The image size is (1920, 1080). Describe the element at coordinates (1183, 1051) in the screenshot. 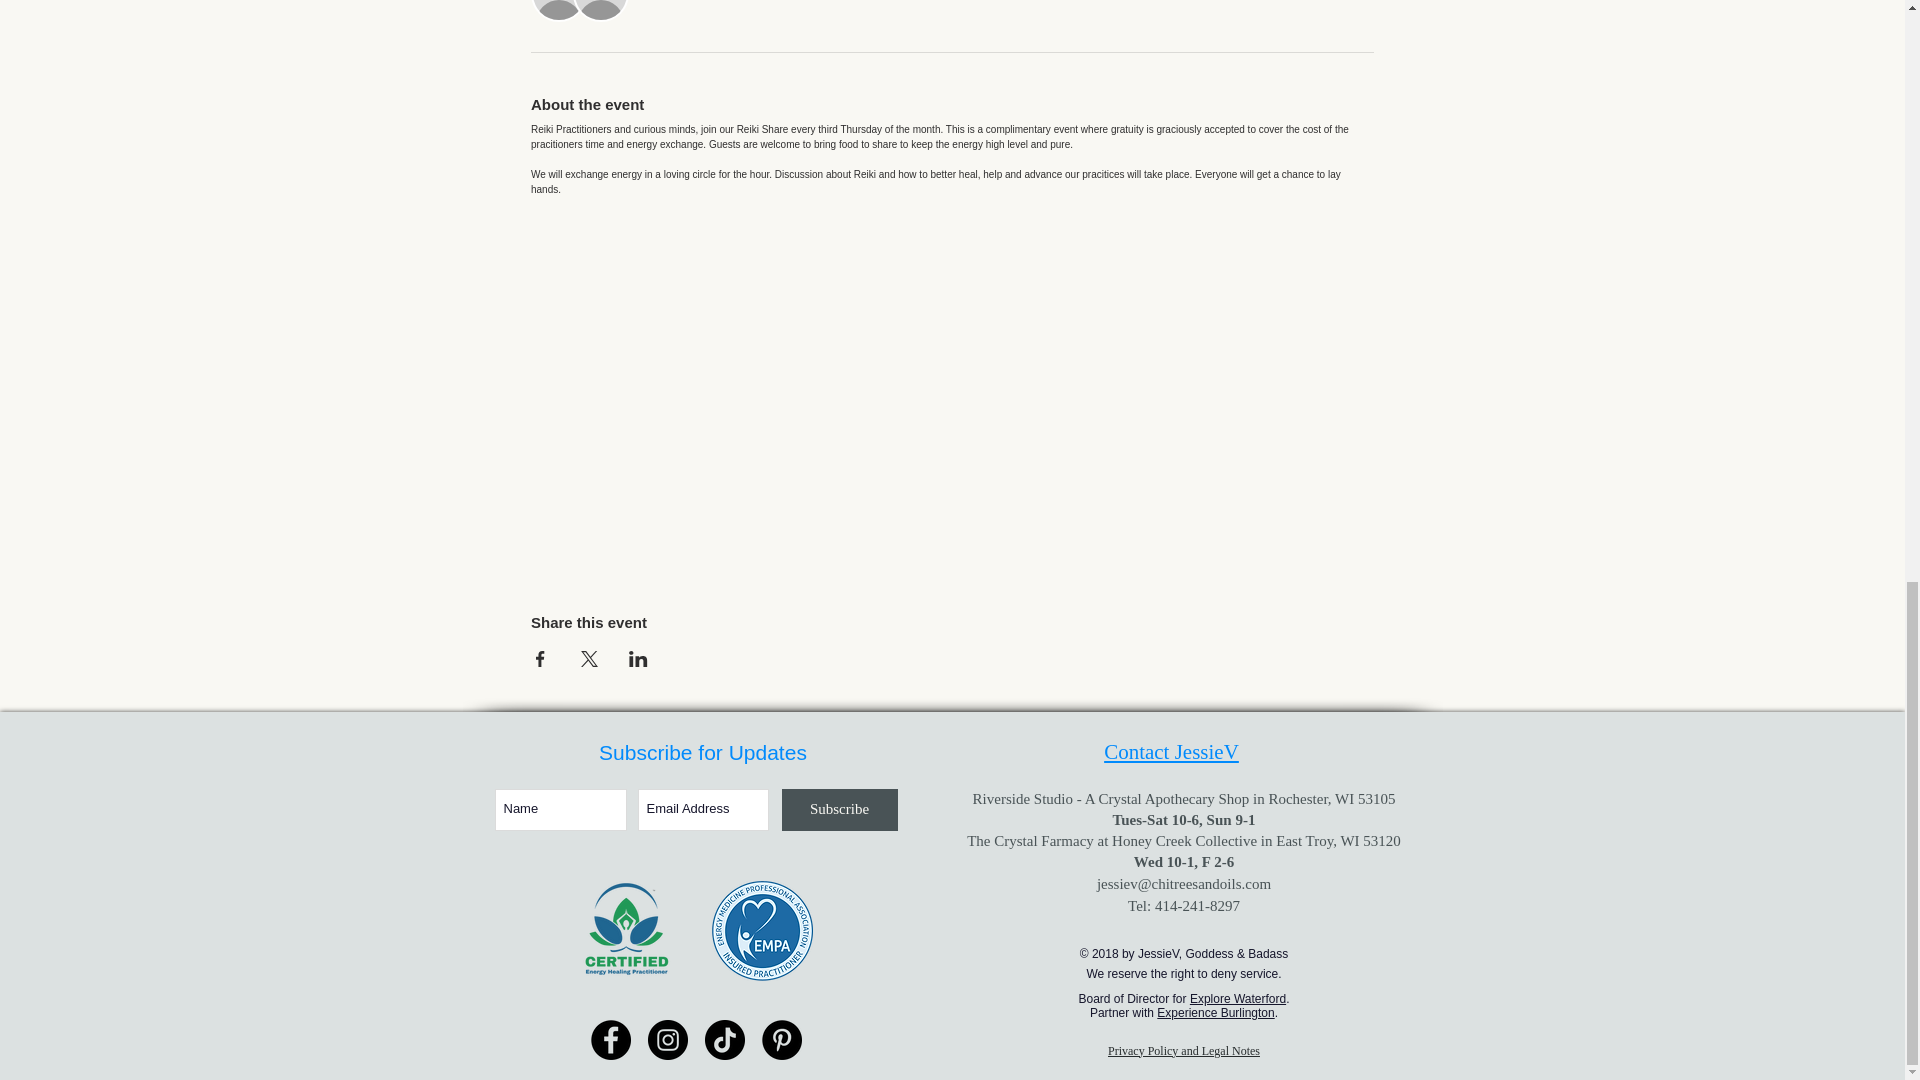

I see `Privacy Policy and Legal Notes` at that location.